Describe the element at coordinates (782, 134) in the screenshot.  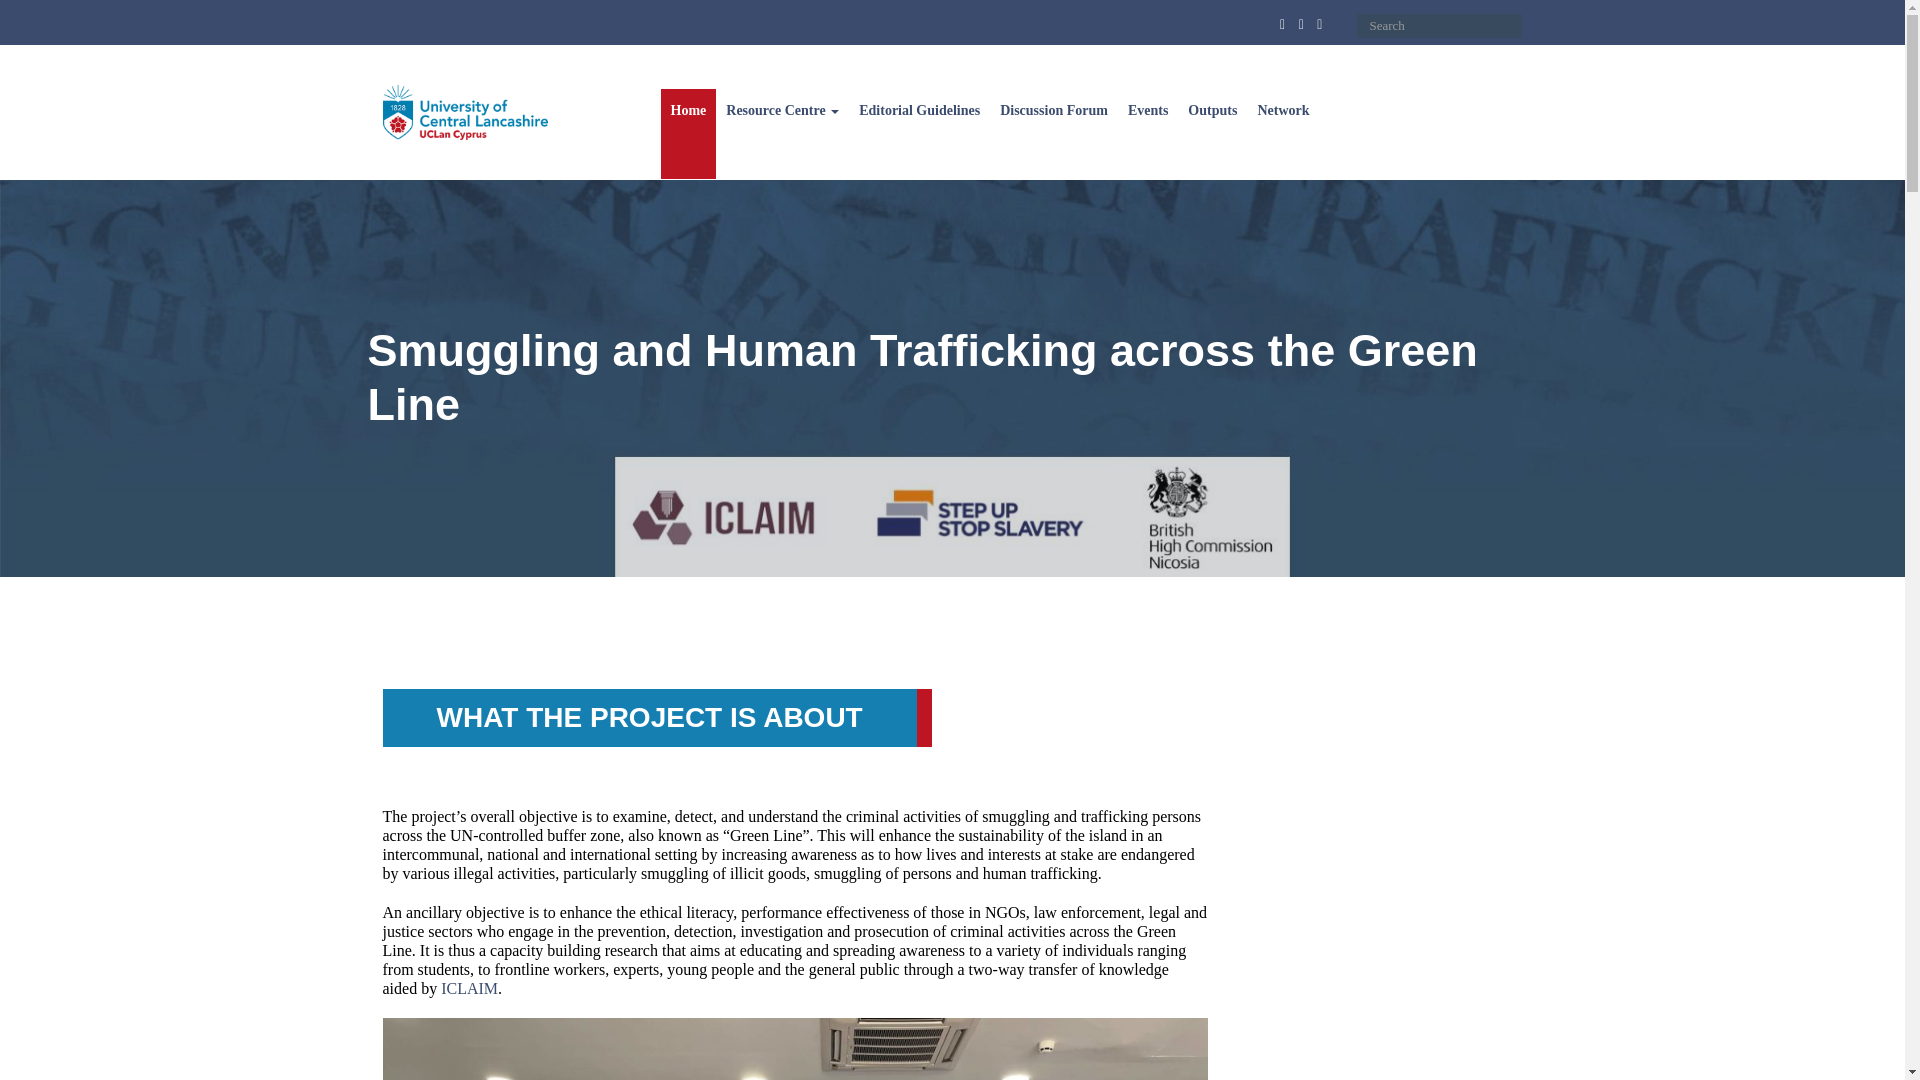
I see `Resource Centre` at that location.